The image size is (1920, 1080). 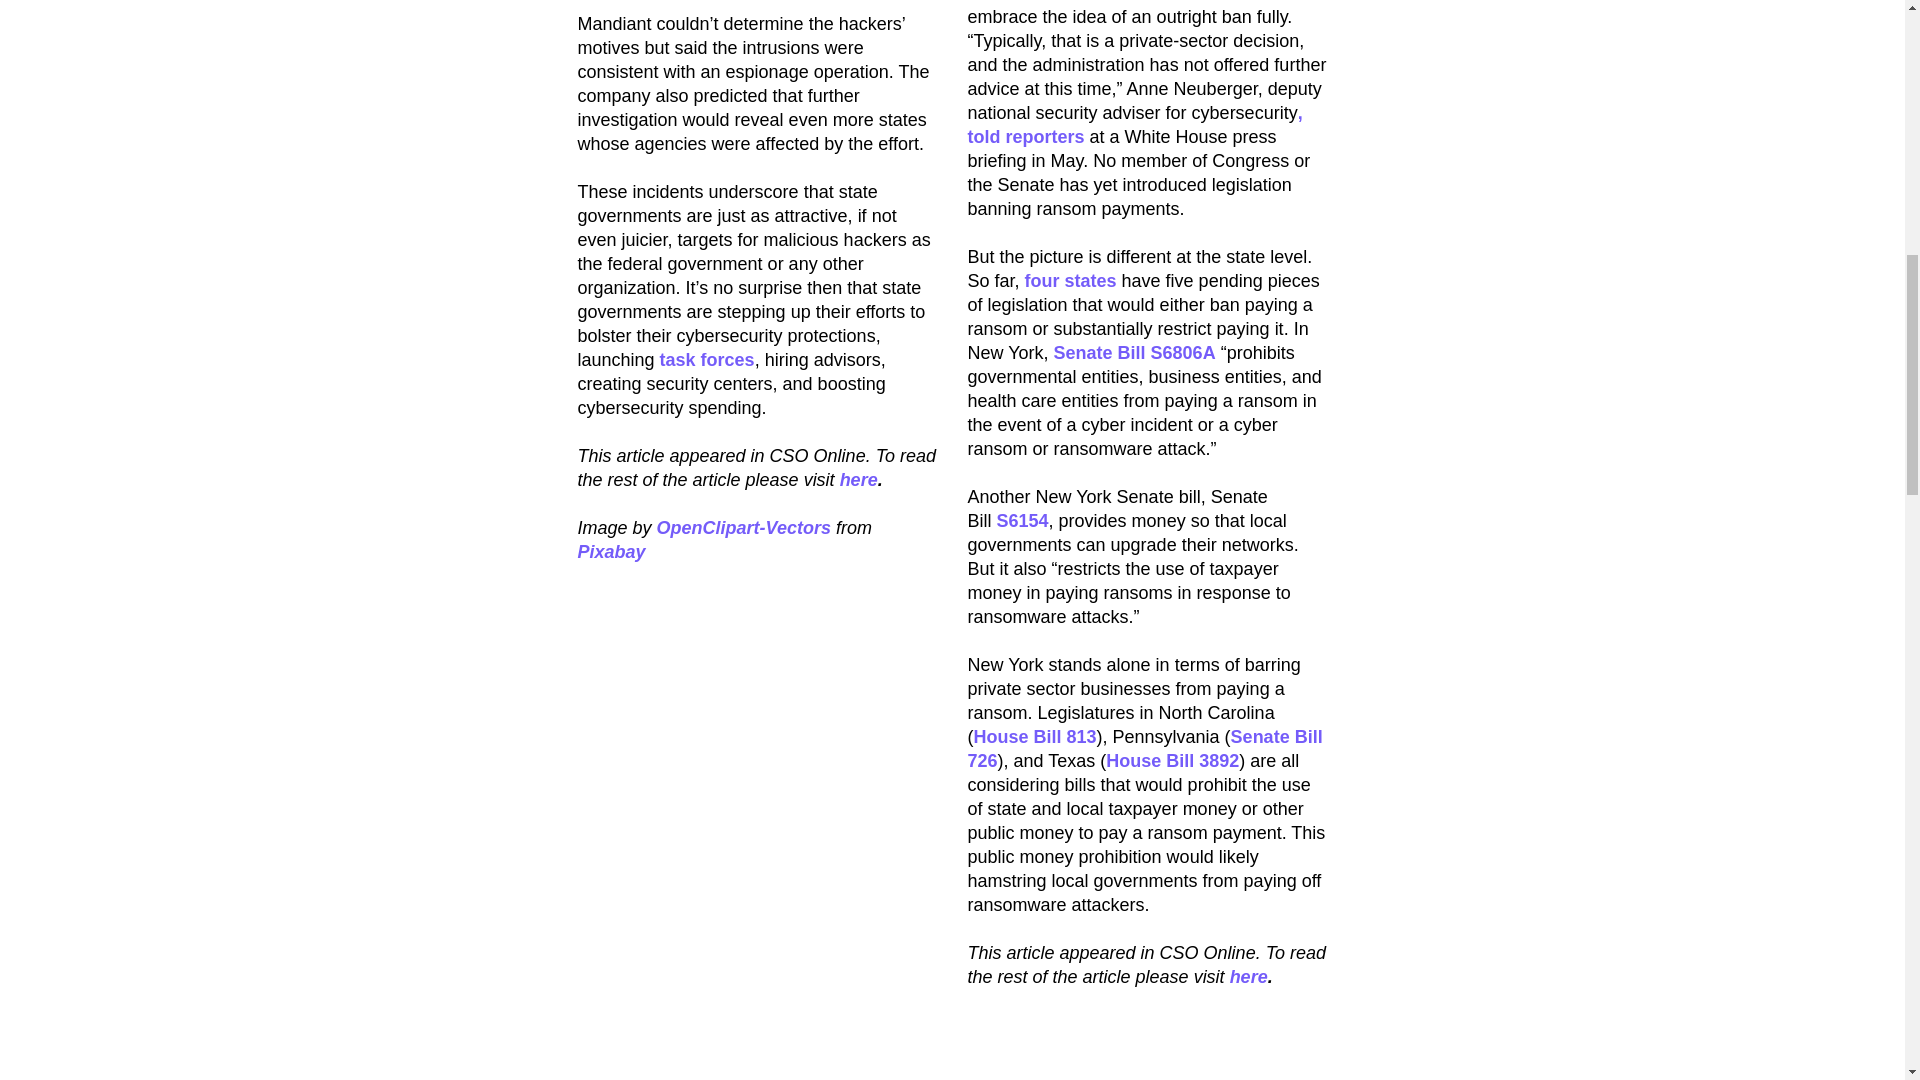 What do you see at coordinates (611, 552) in the screenshot?
I see `Pixabay` at bounding box center [611, 552].